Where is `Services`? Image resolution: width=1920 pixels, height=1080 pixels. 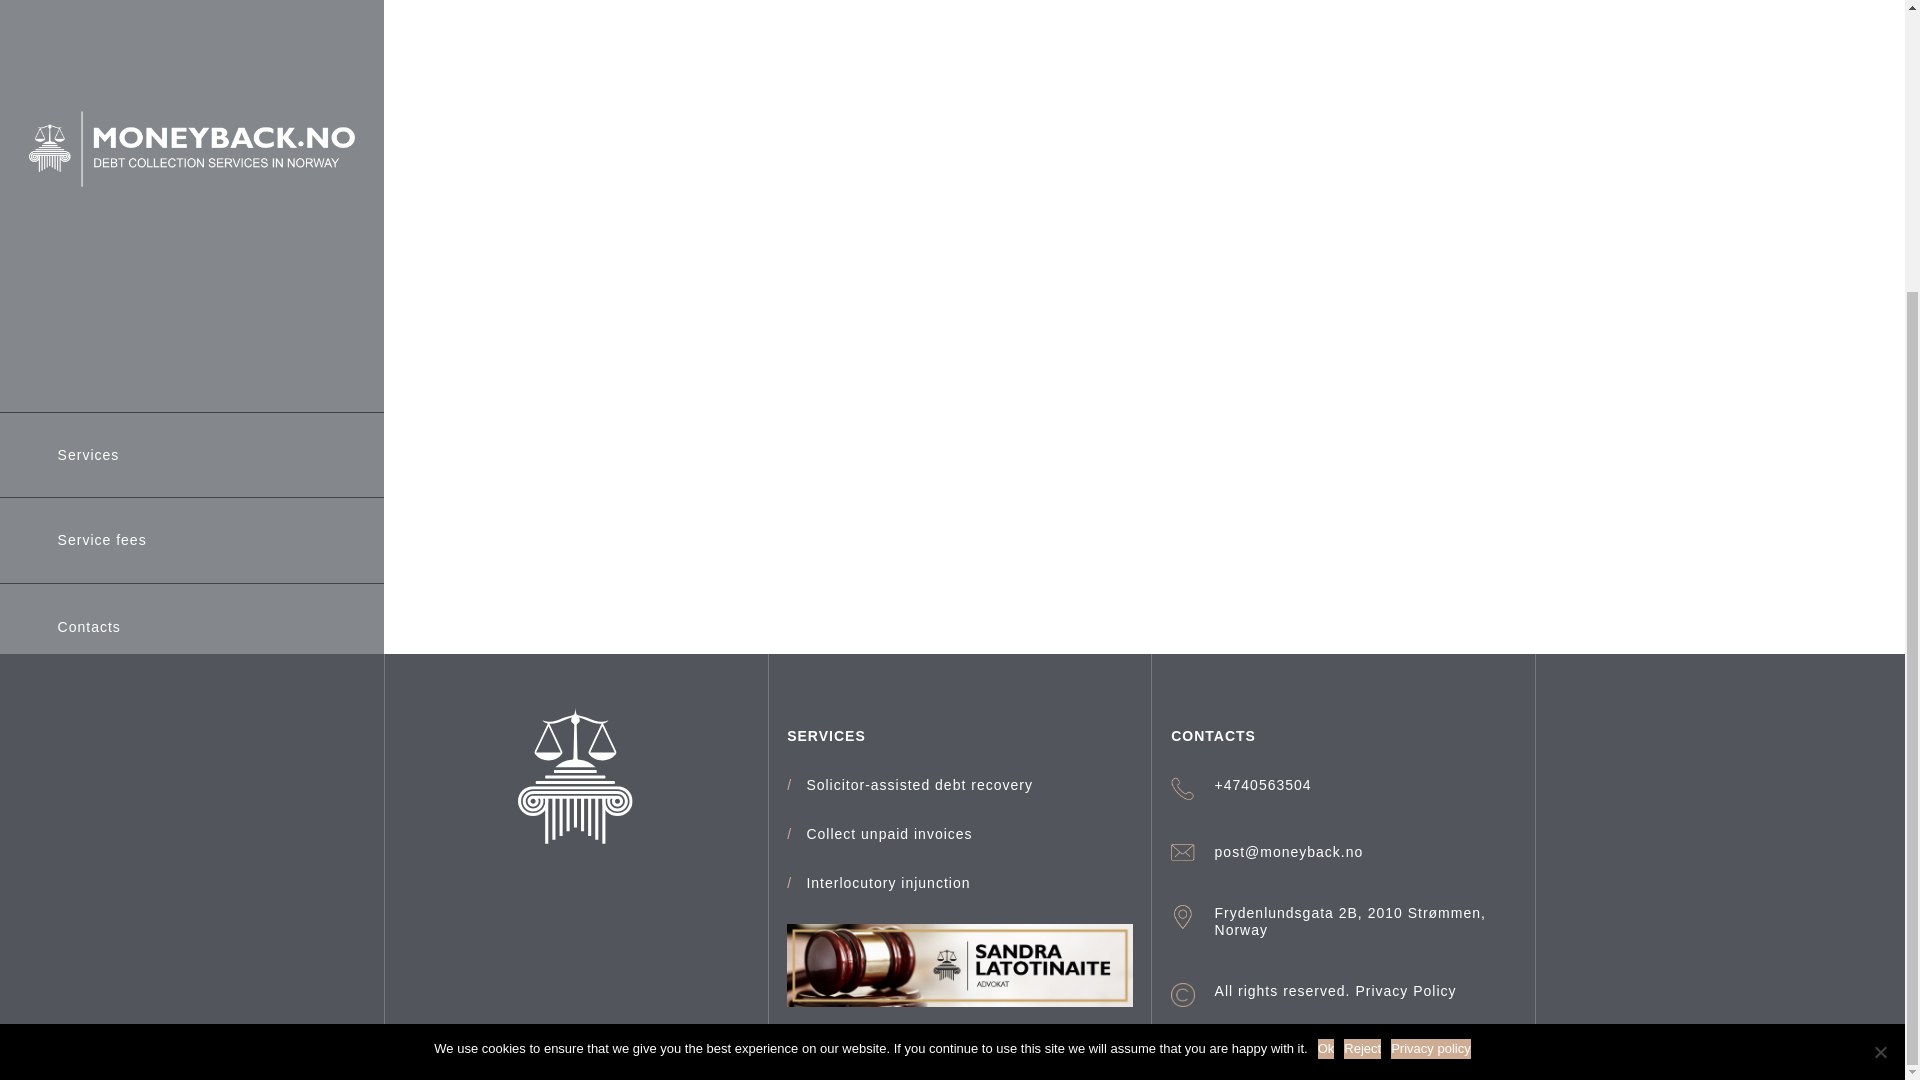 Services is located at coordinates (88, 67).